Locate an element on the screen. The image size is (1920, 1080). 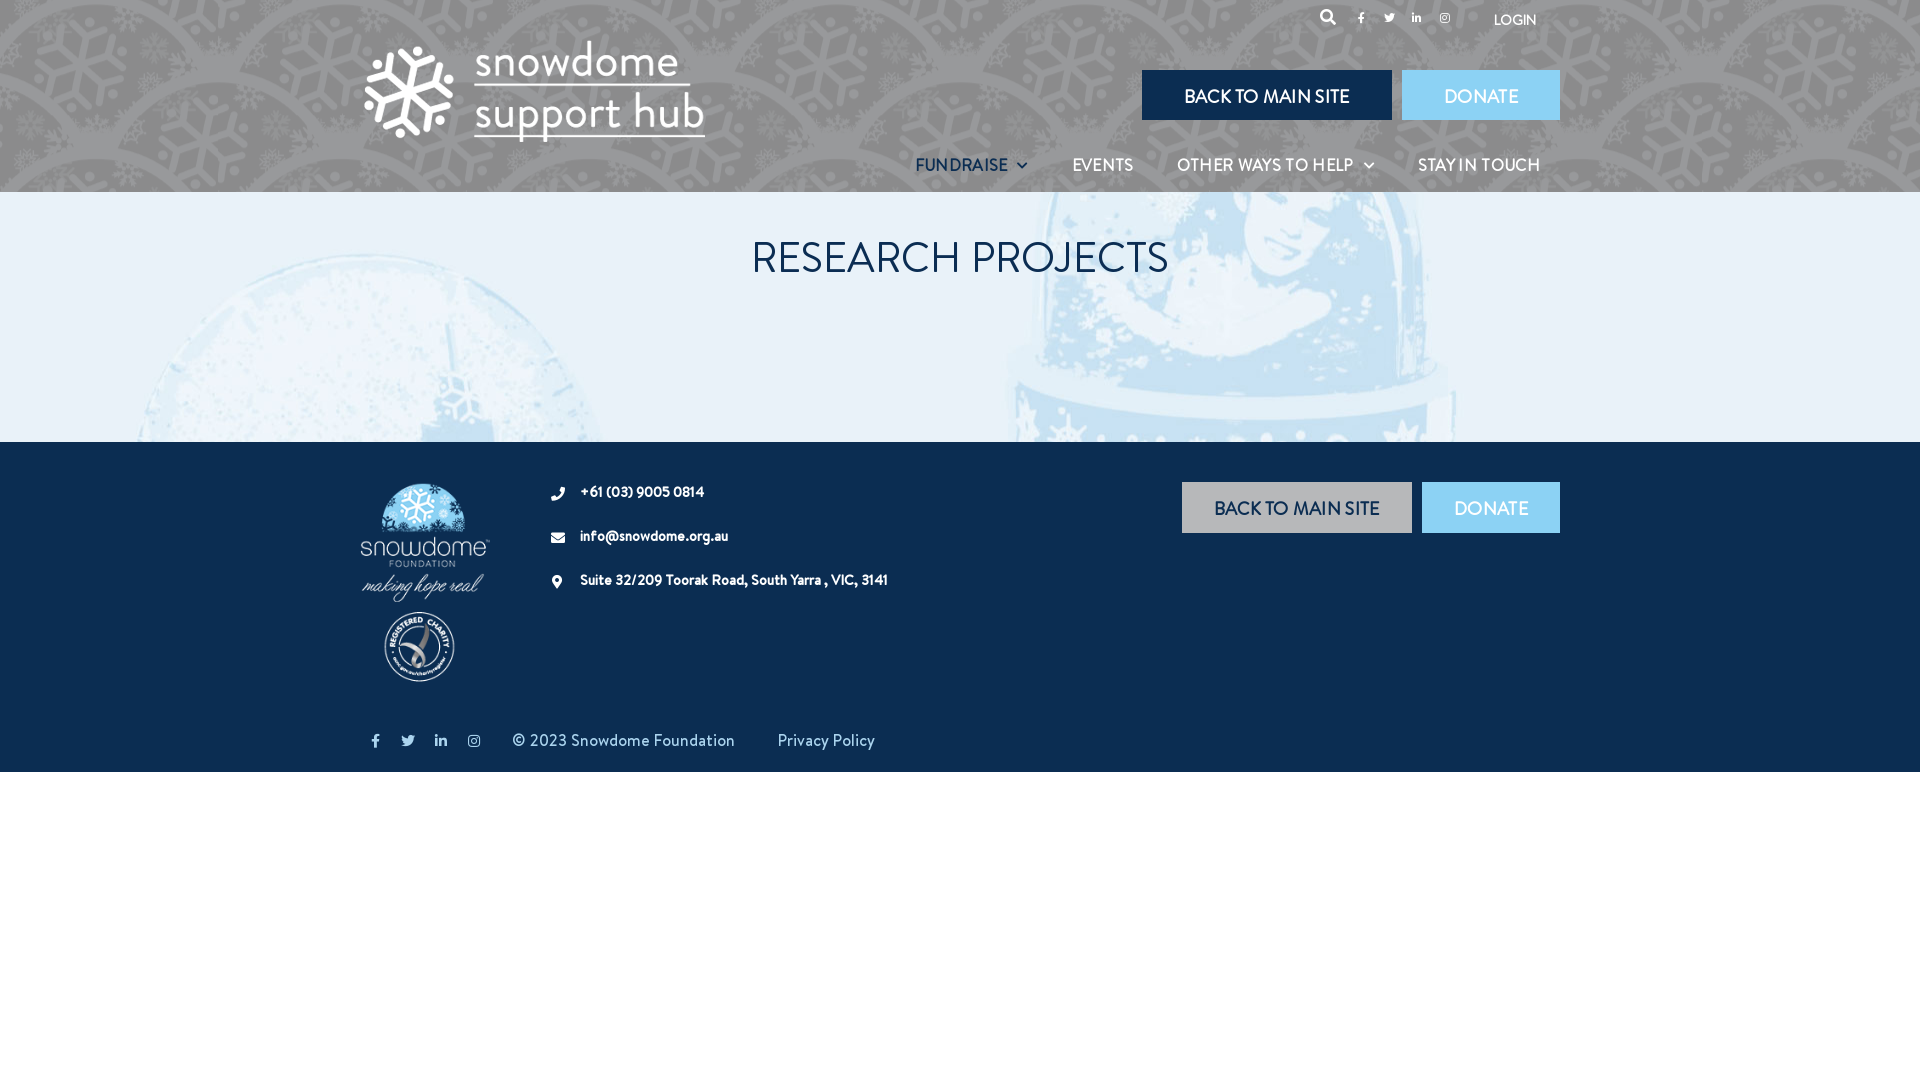
+61 (03) 9005 0814 is located at coordinates (642, 492).